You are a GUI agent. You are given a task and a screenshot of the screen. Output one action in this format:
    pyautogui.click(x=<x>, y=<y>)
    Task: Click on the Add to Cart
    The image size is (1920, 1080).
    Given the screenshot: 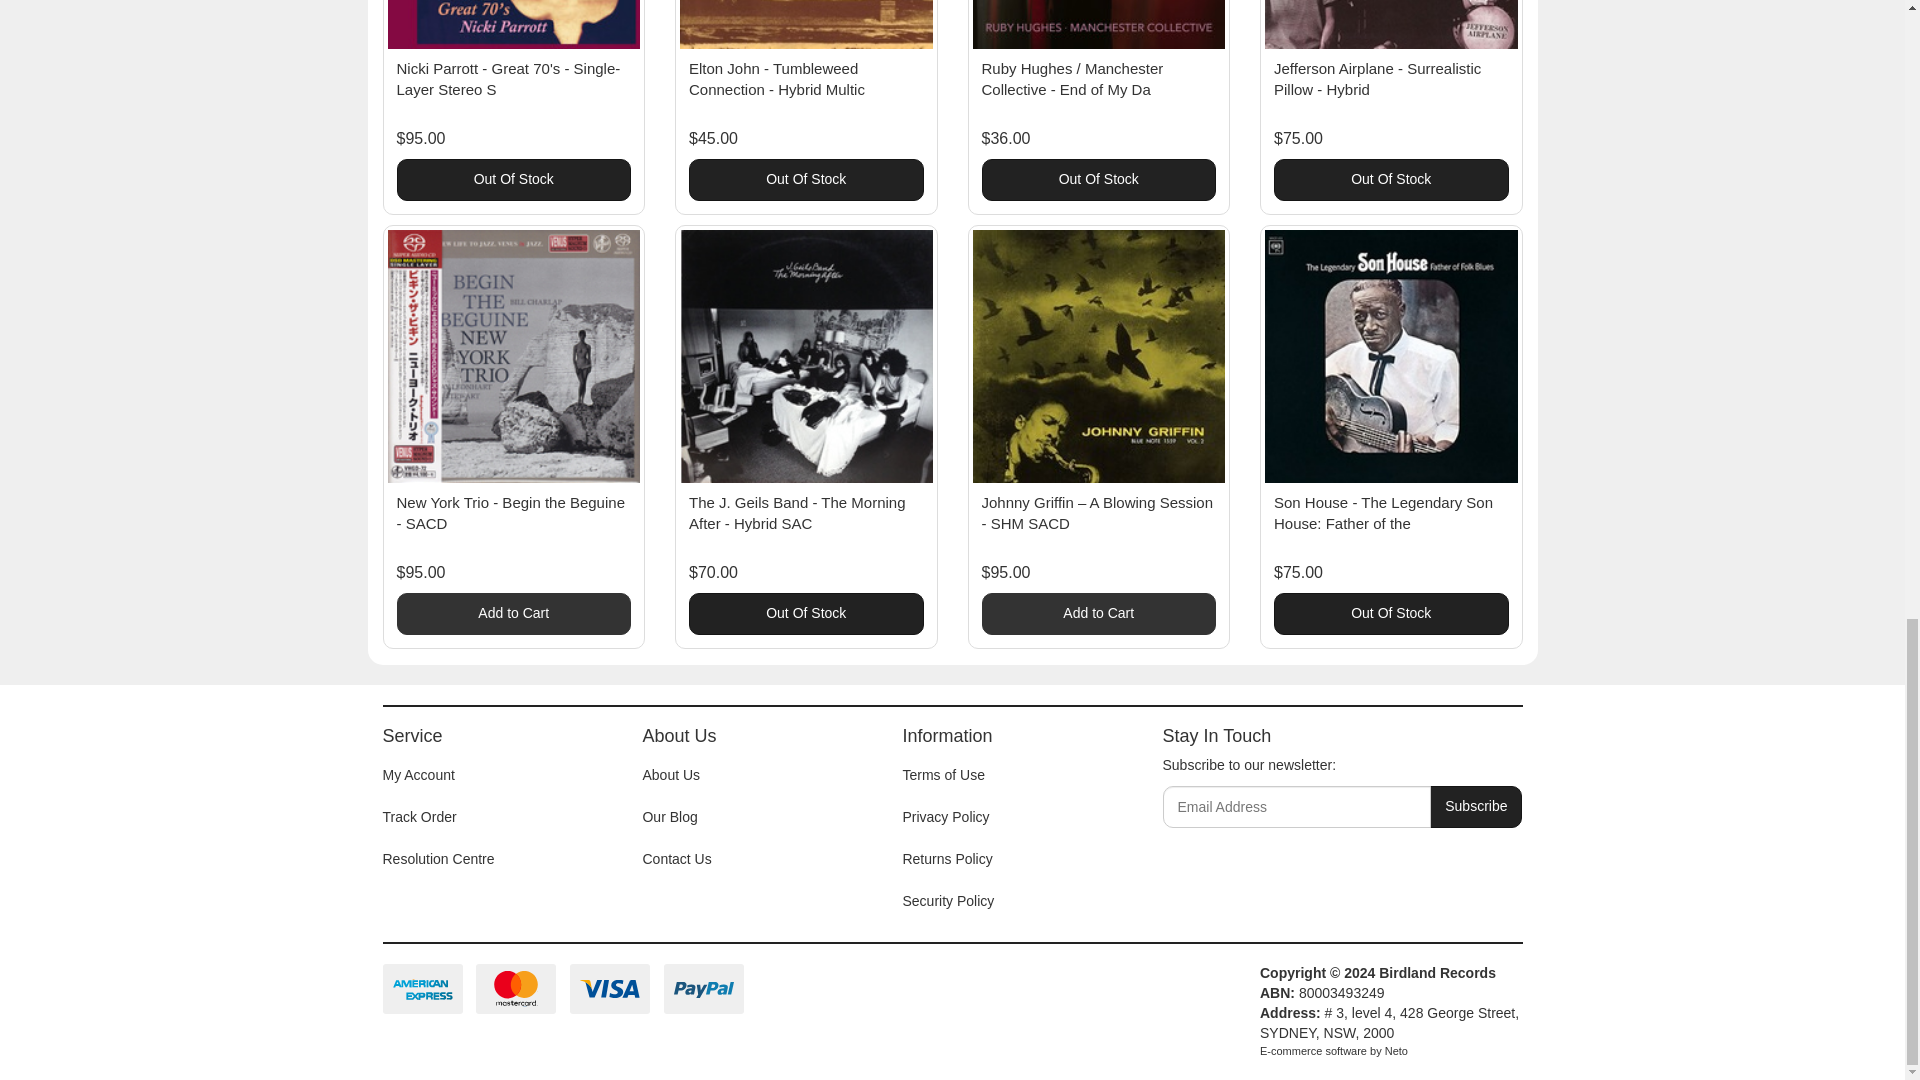 What is the action you would take?
    pyautogui.click(x=1099, y=614)
    